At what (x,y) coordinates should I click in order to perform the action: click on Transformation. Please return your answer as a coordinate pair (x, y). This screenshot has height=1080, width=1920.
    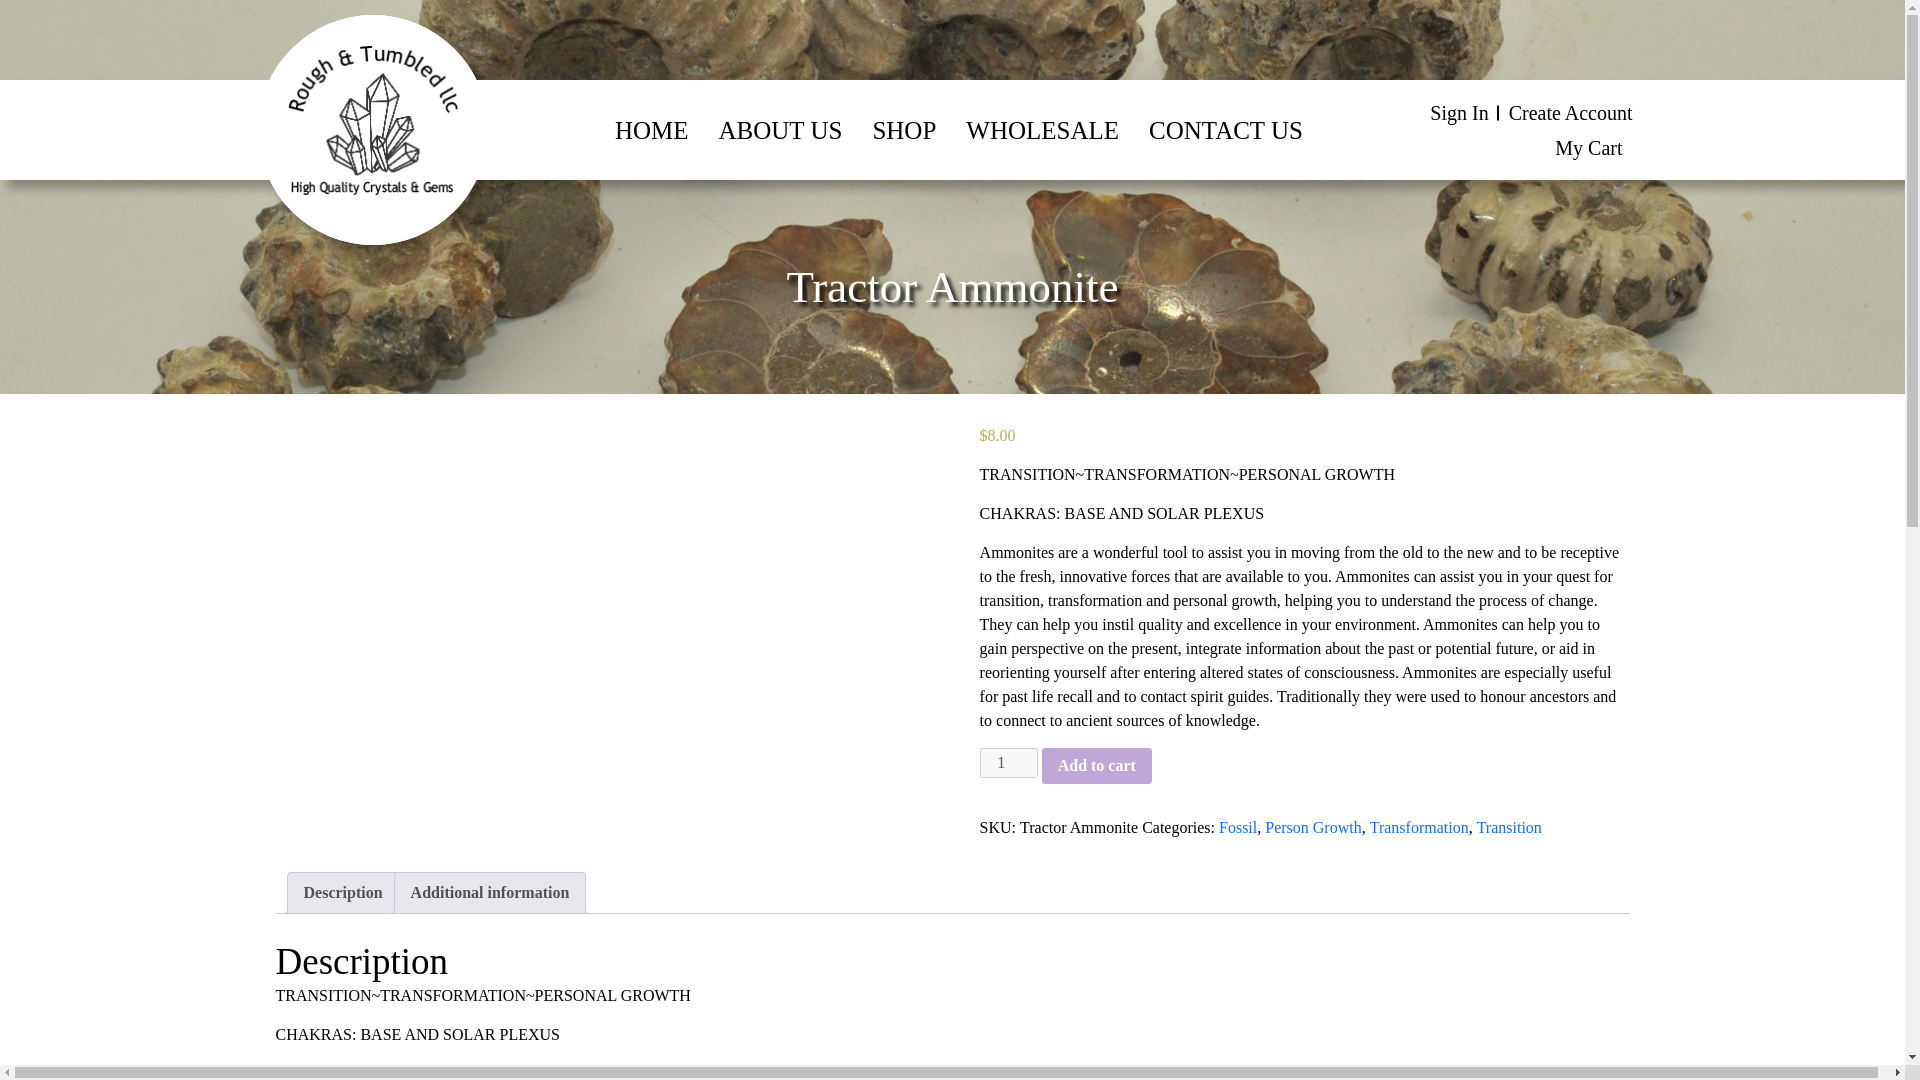
    Looking at the image, I should click on (1419, 828).